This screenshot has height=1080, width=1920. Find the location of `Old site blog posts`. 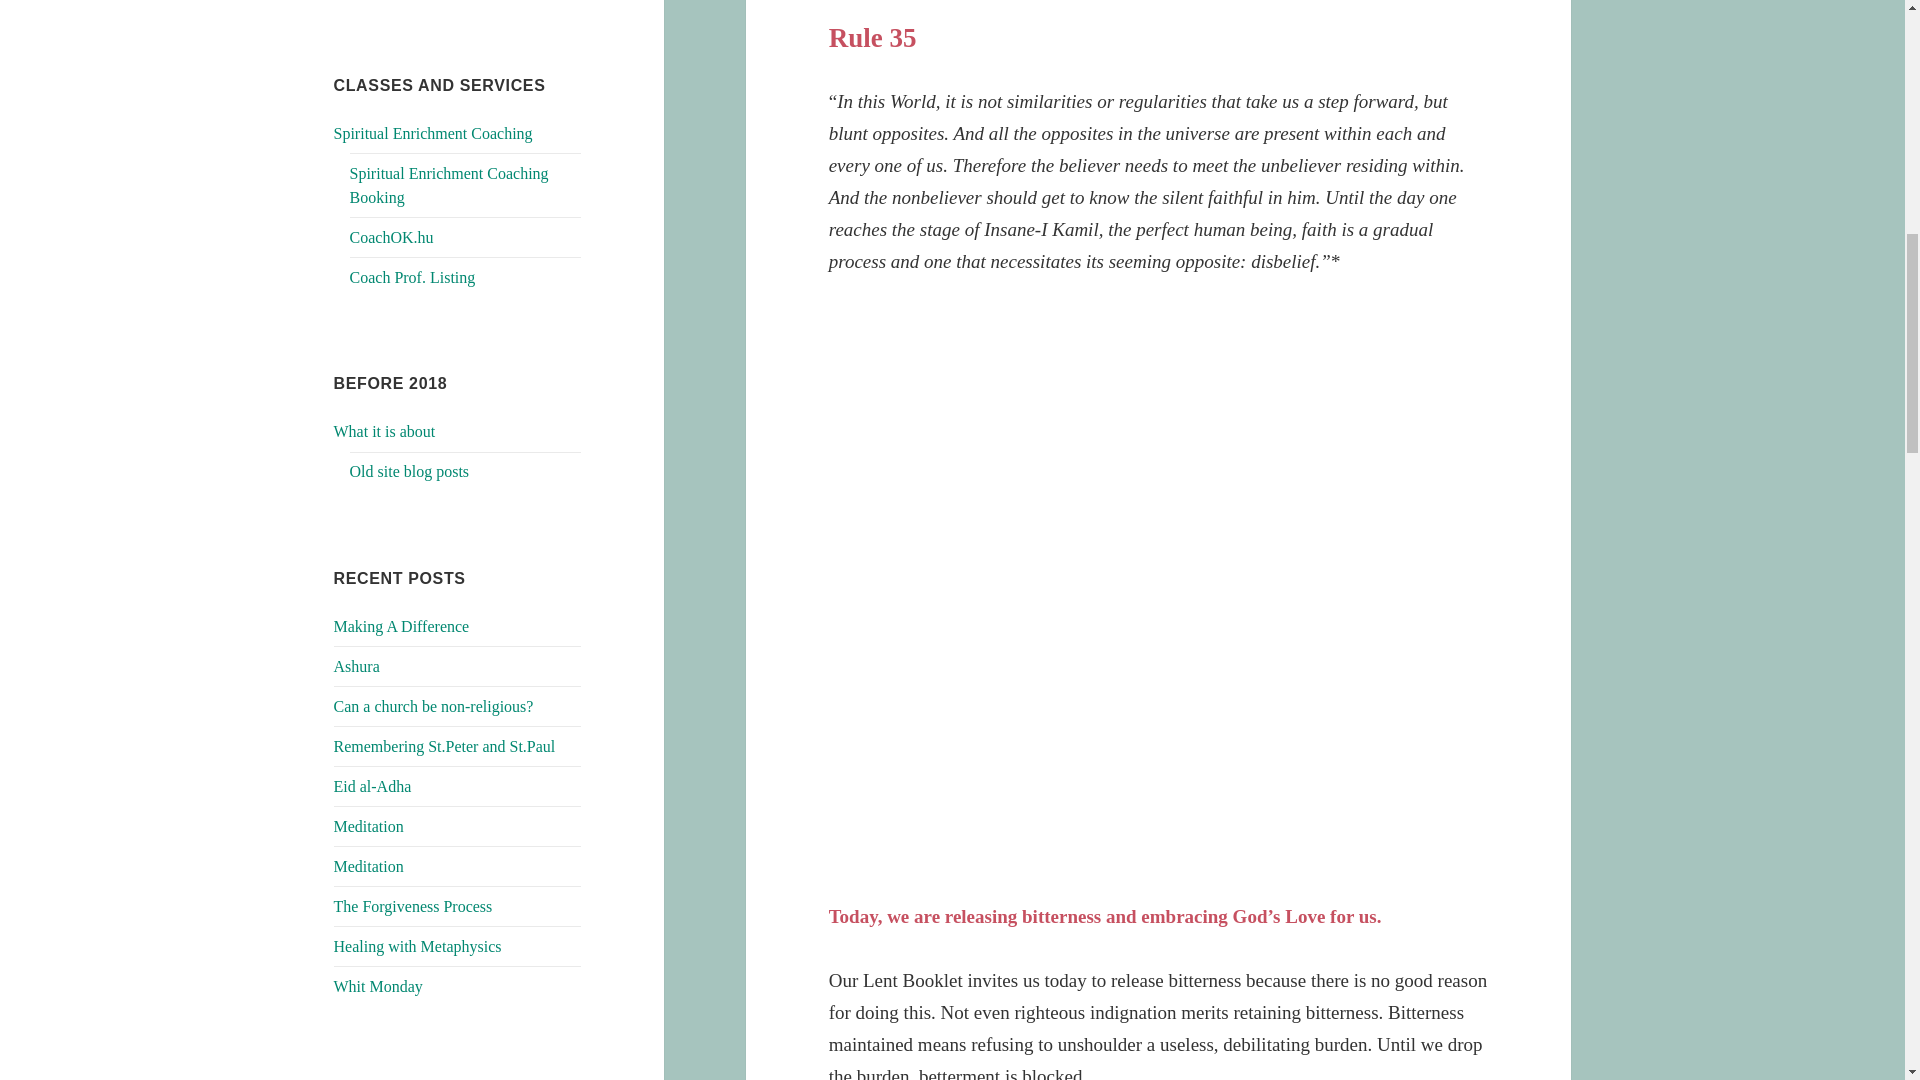

Old site blog posts is located at coordinates (410, 471).